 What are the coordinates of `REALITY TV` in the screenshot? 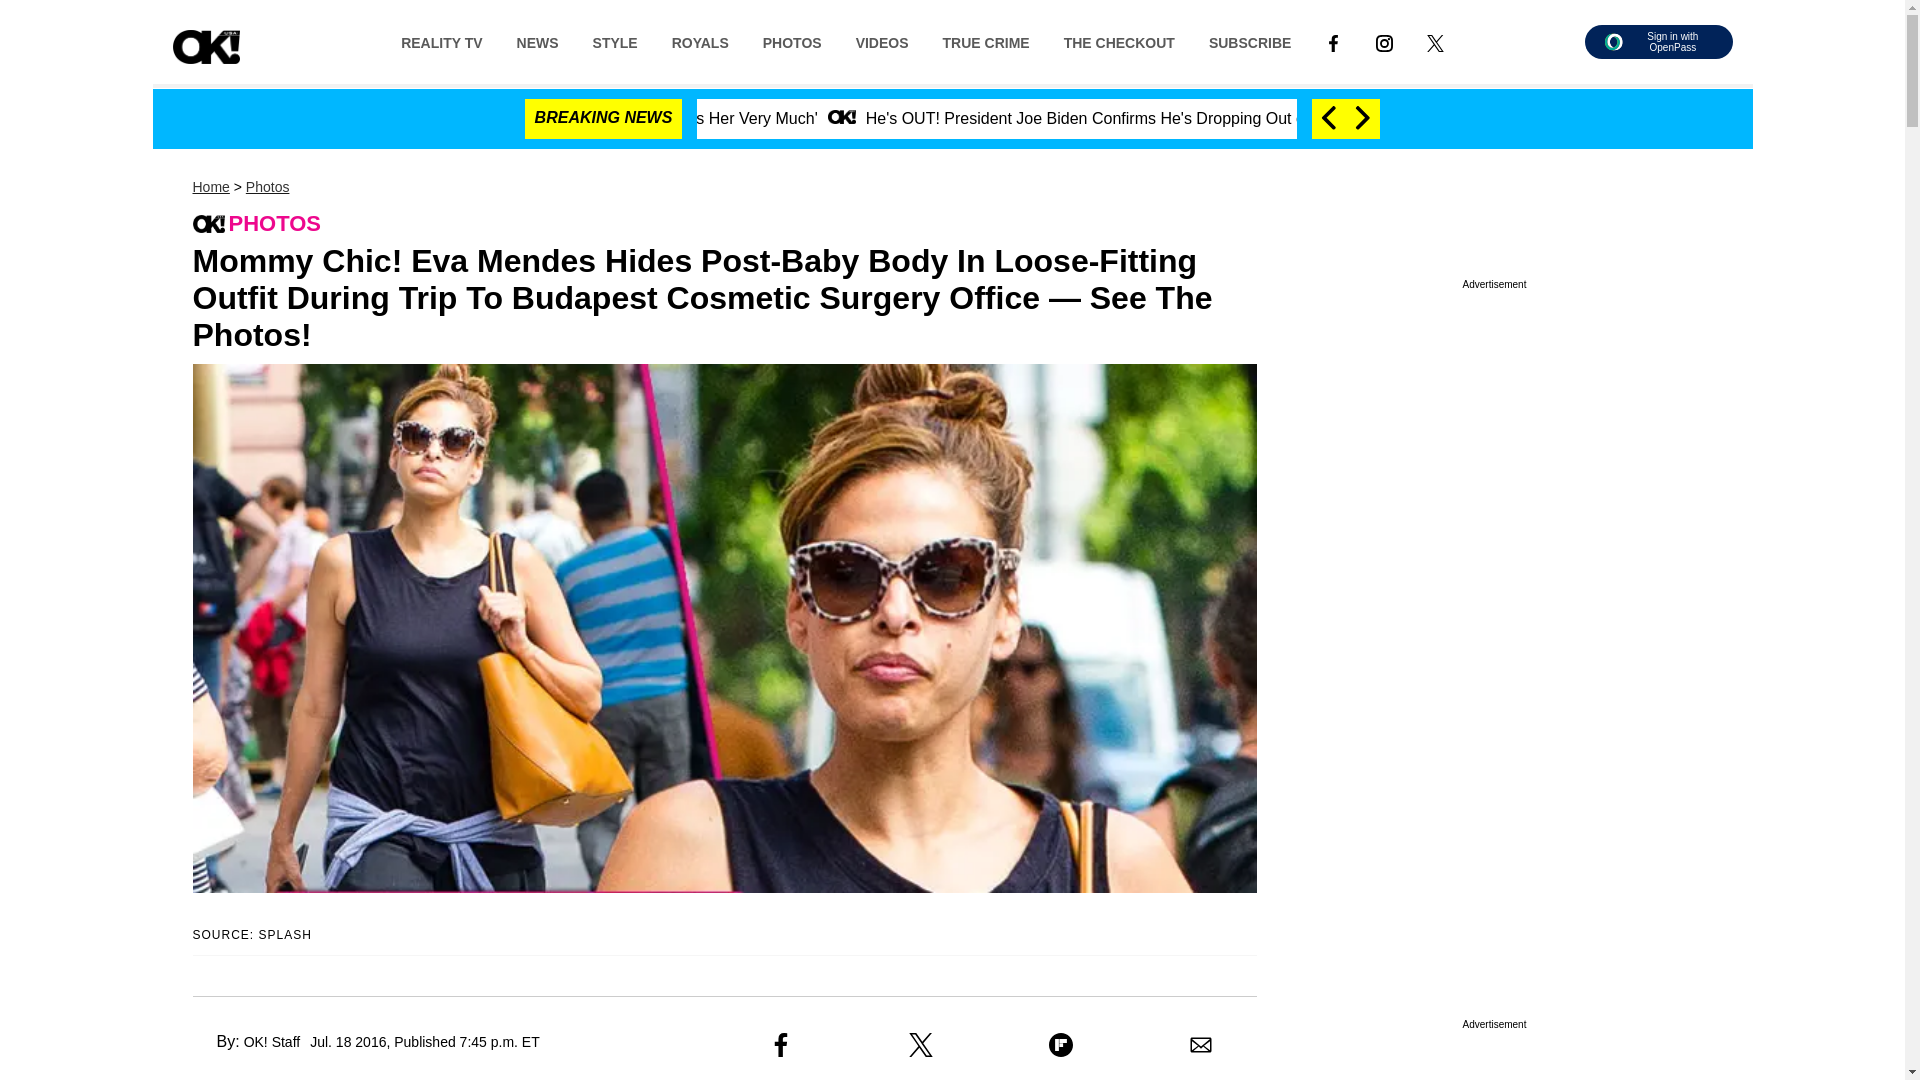 It's located at (442, 41).